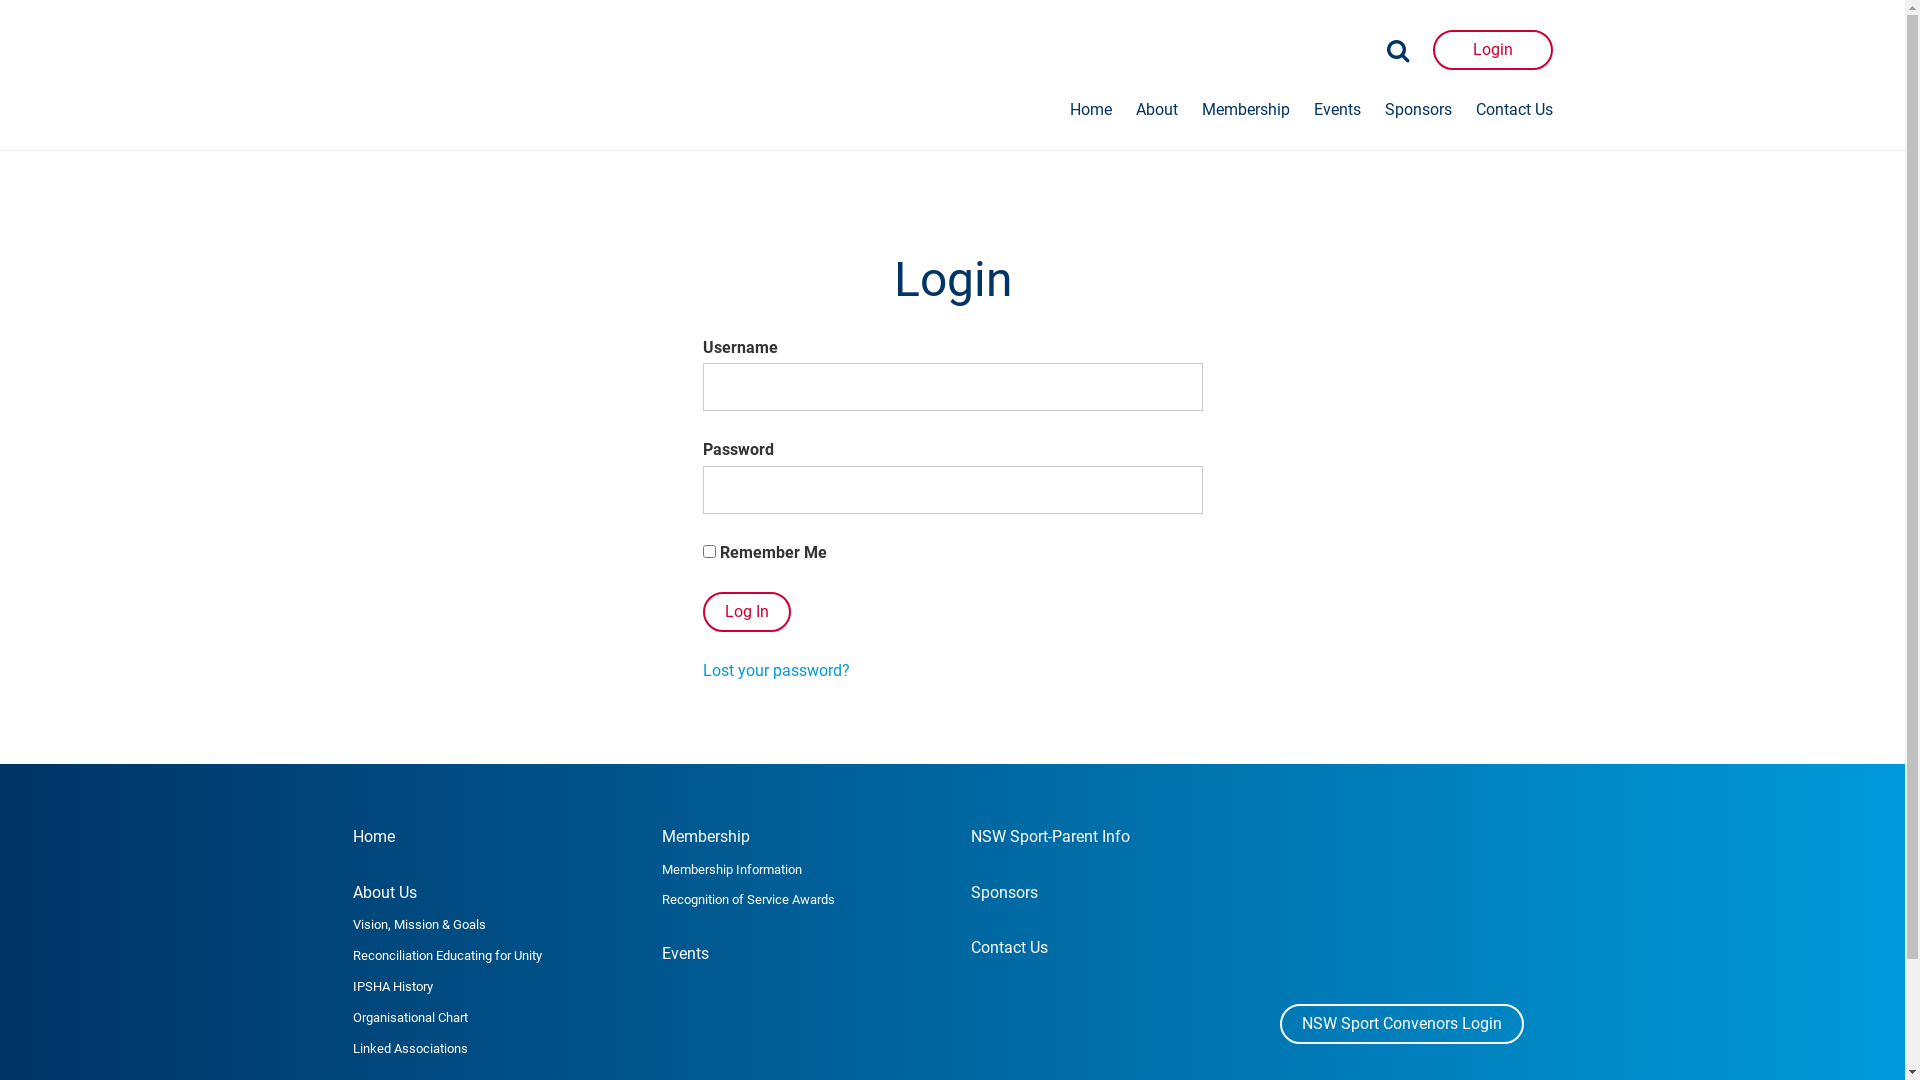 The height and width of the screenshot is (1080, 1920). I want to click on NSW Sport-Parent Info, so click(1050, 836).